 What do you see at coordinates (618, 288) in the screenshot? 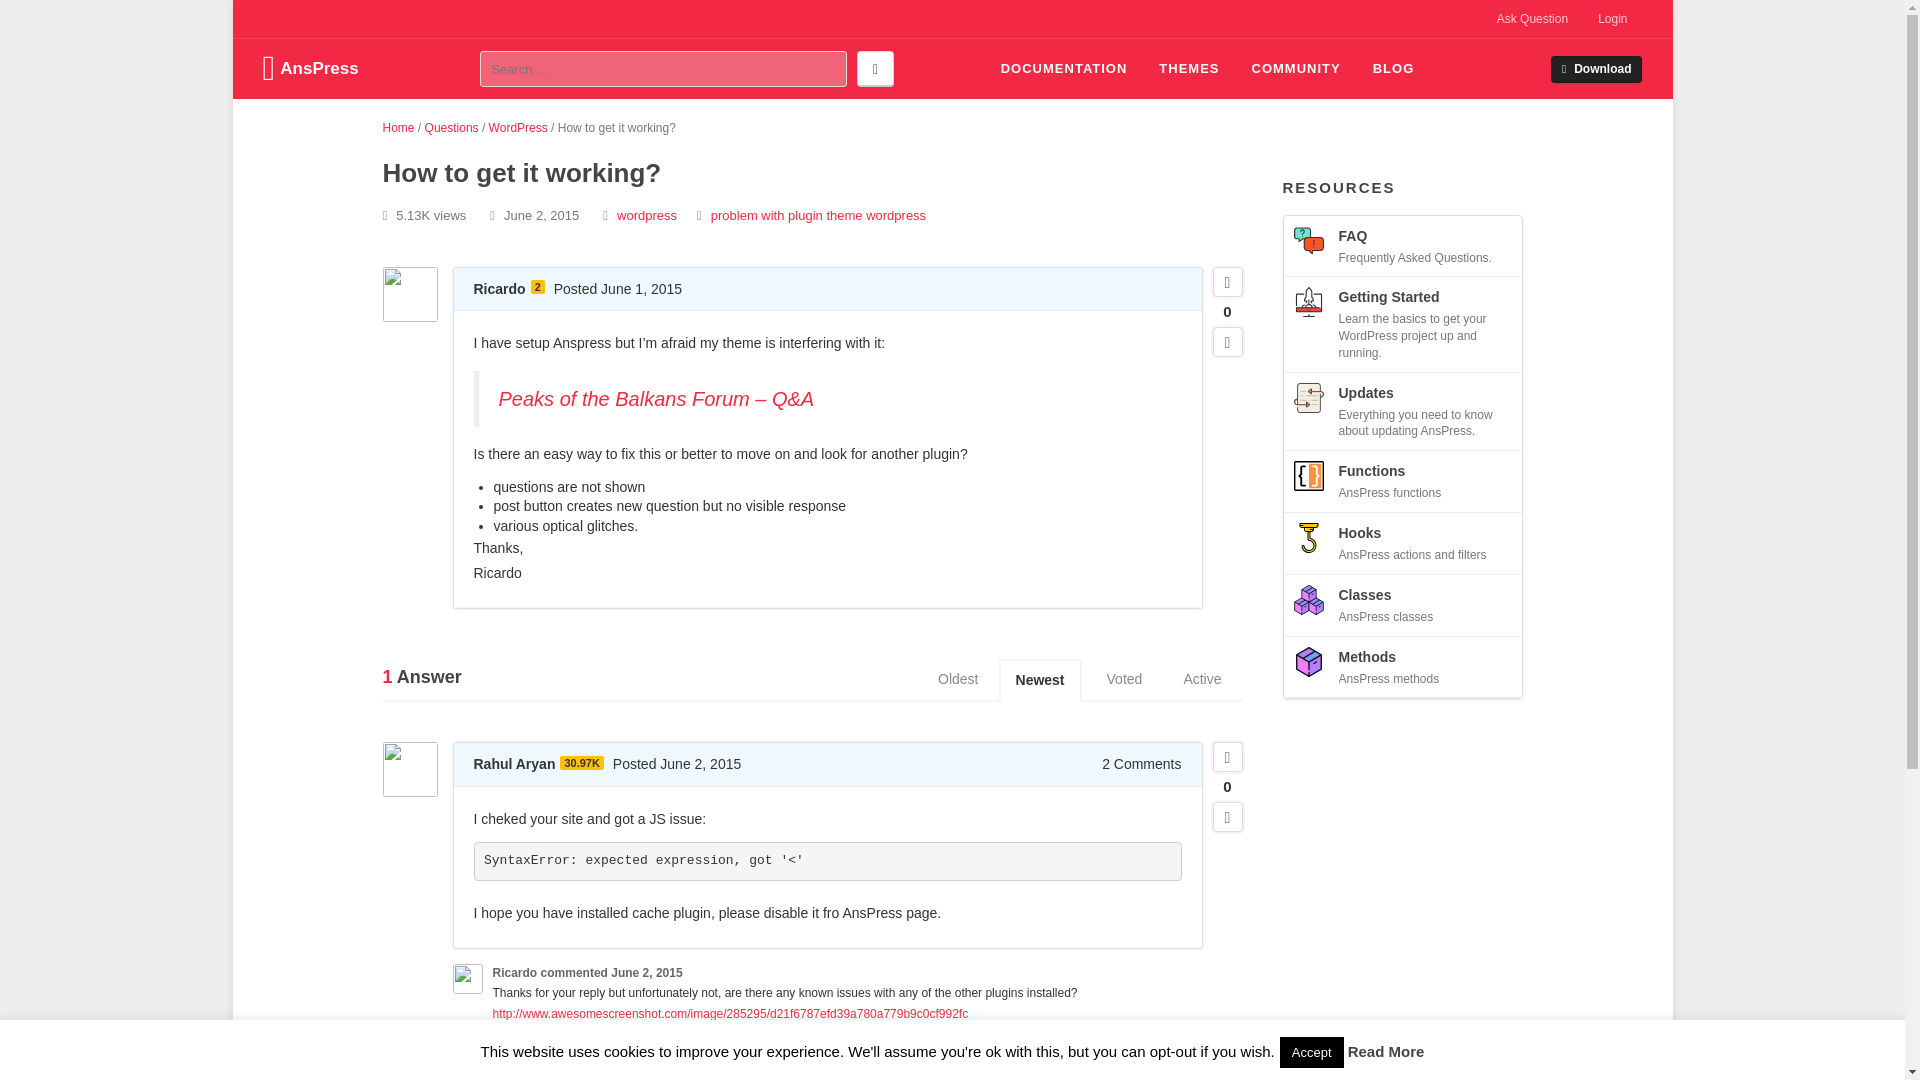
I see `Posted June 1, 2015` at bounding box center [618, 288].